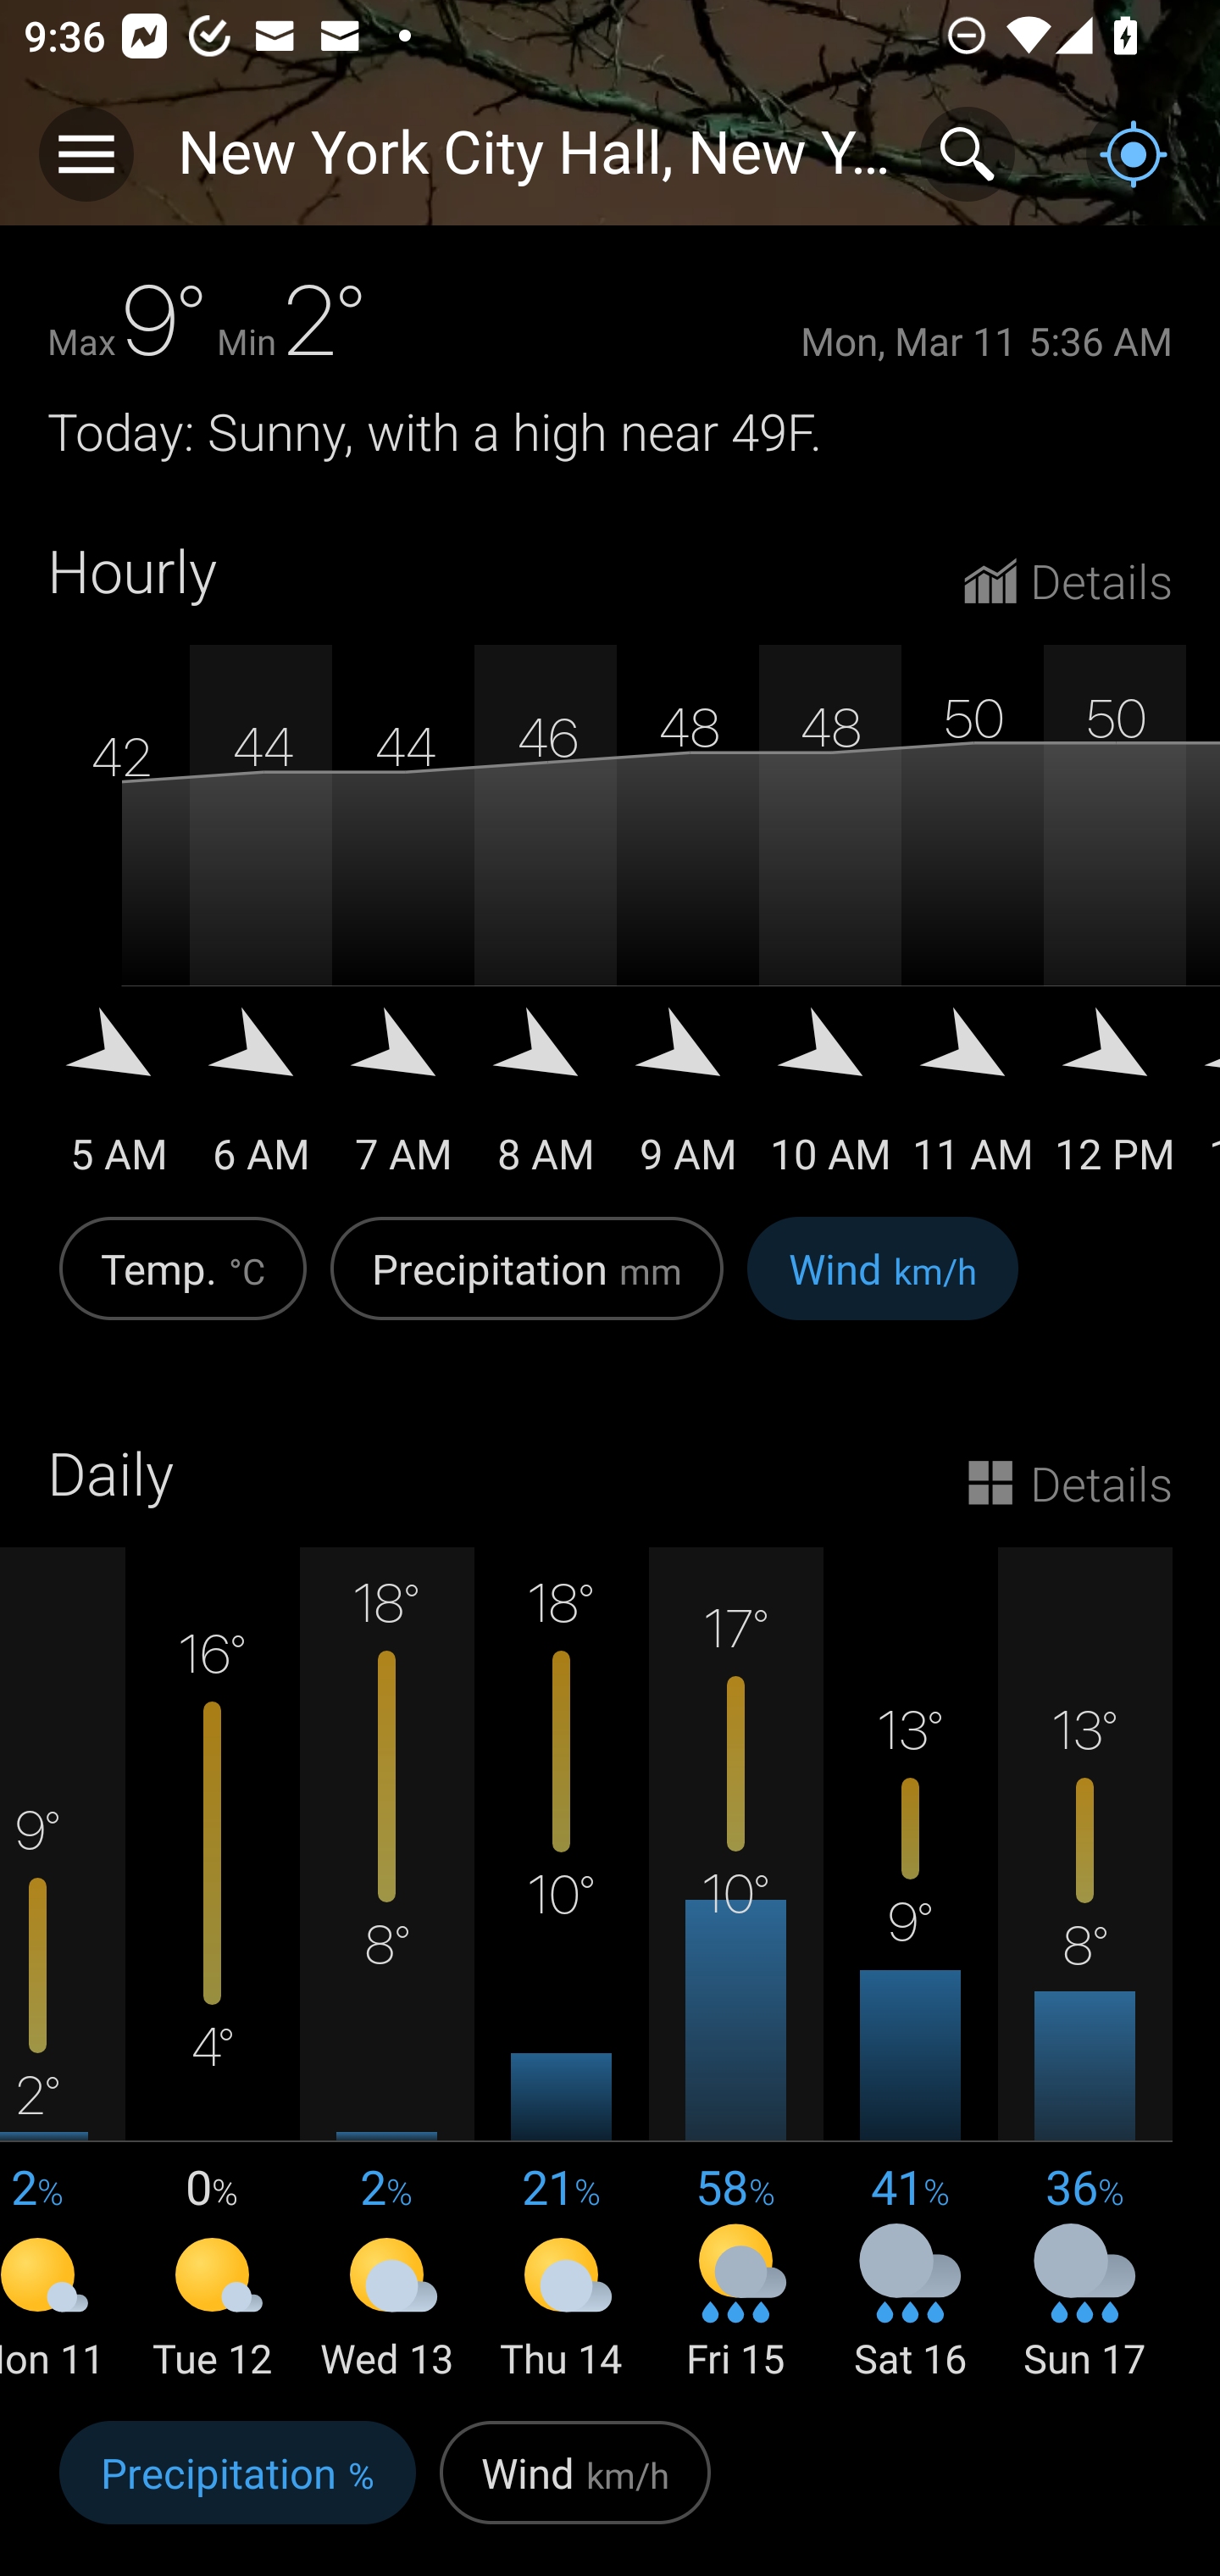  Describe the element at coordinates (387, 1967) in the screenshot. I see `18° 8° 2 % Wed 13` at that location.